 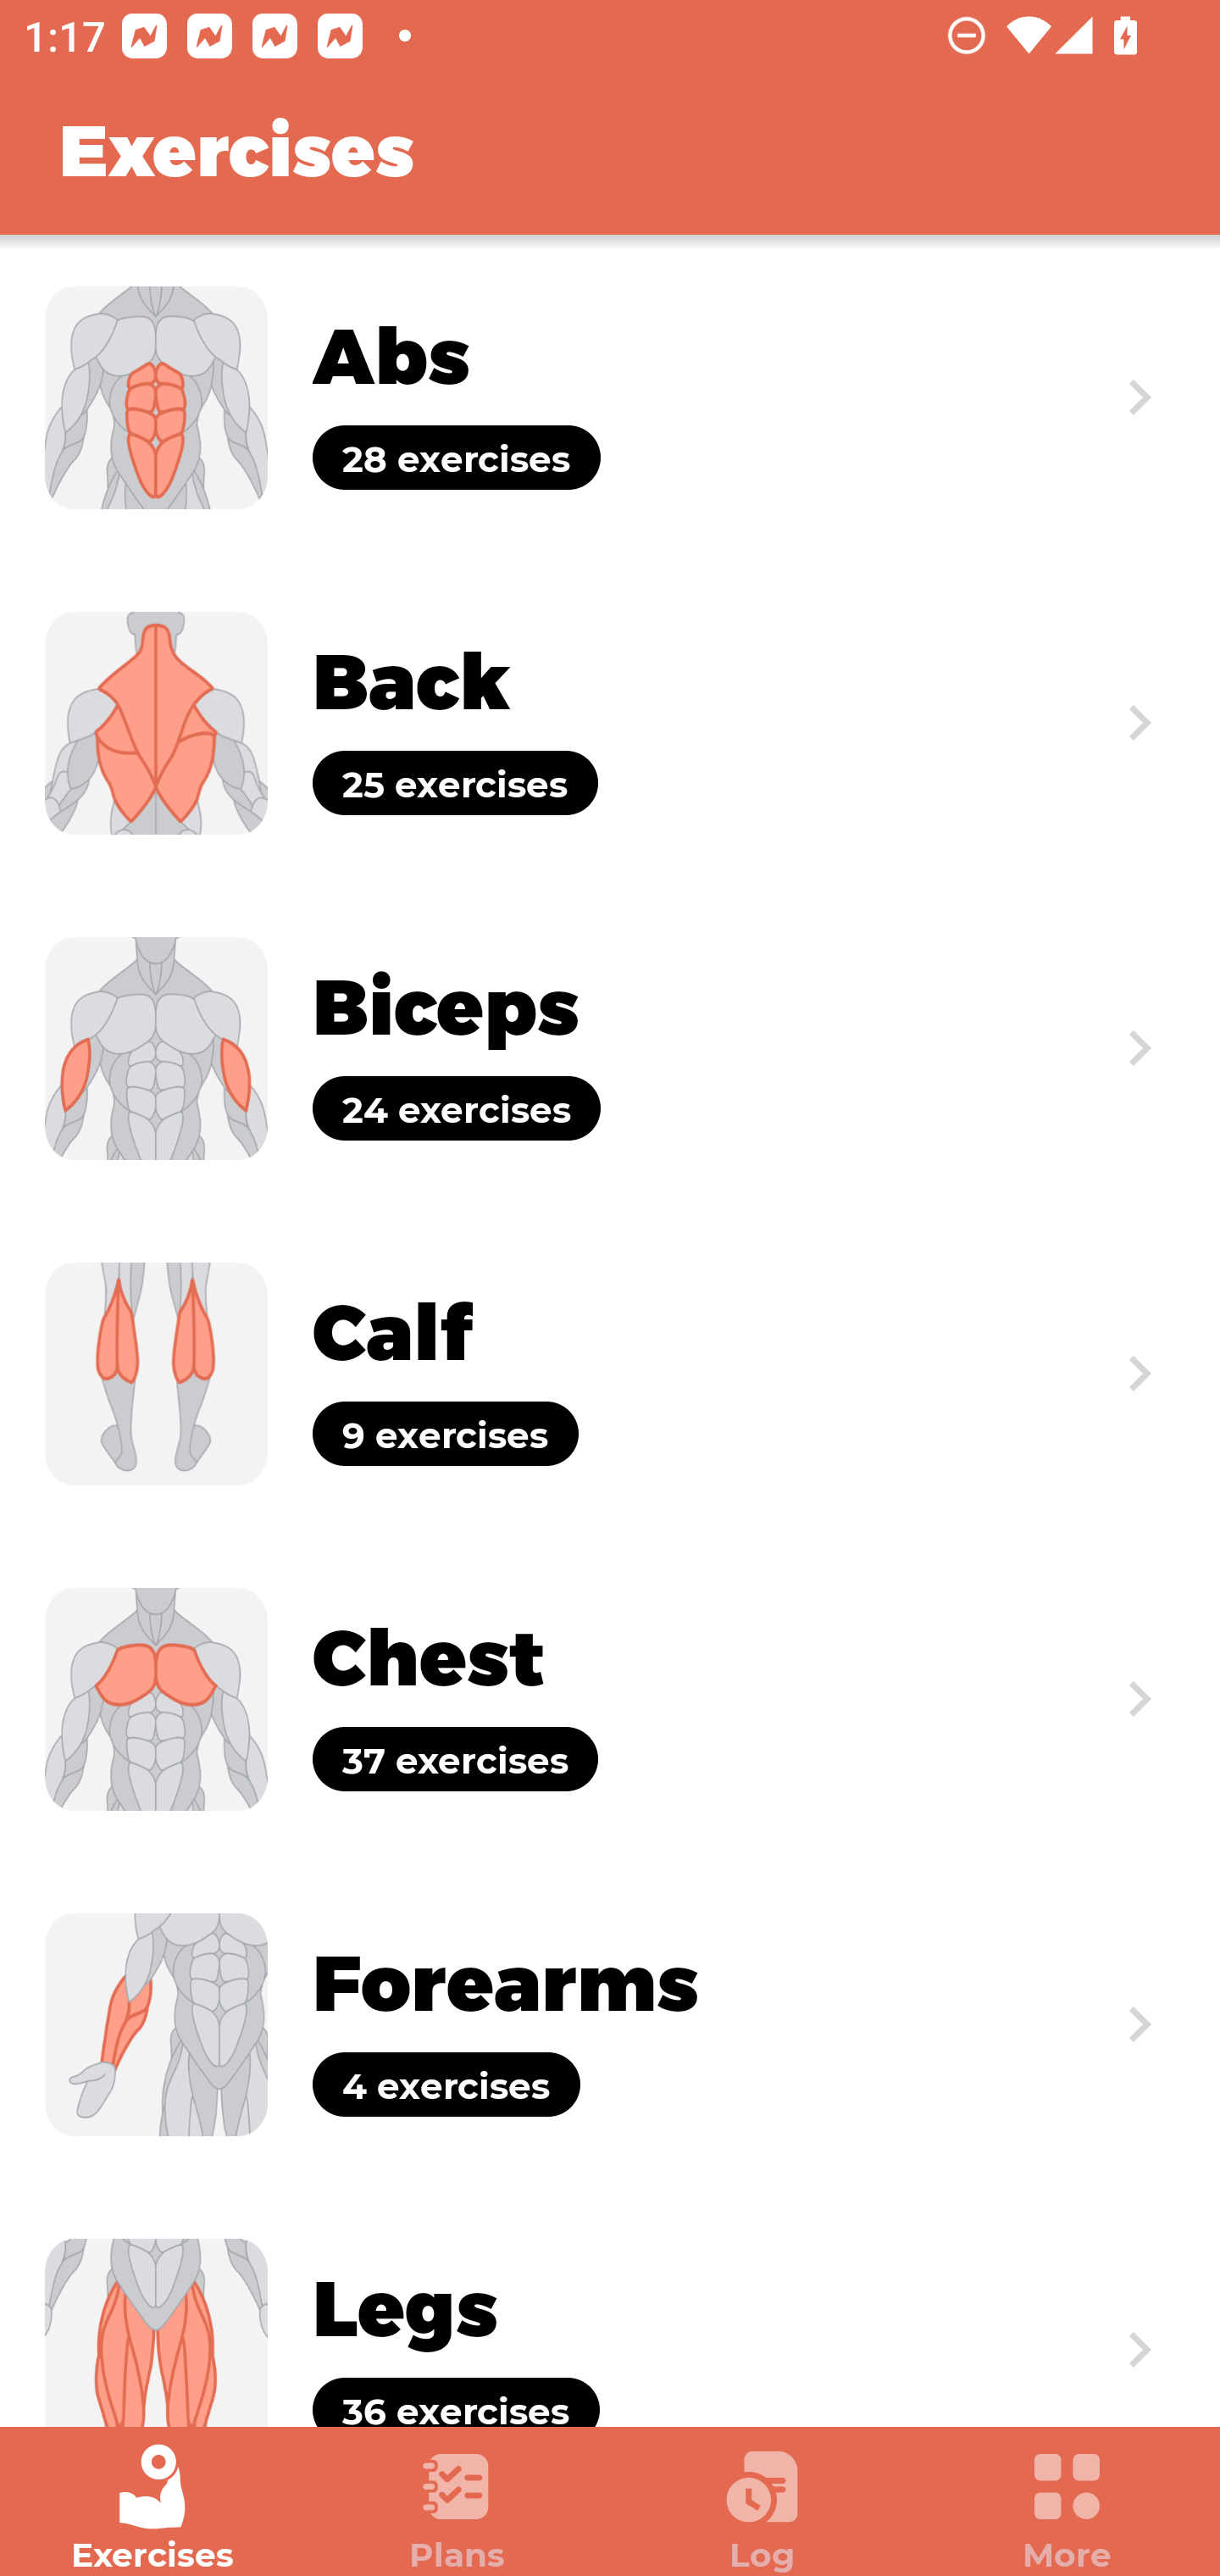 I want to click on Exercise Chest 37 exercises, so click(x=610, y=1698).